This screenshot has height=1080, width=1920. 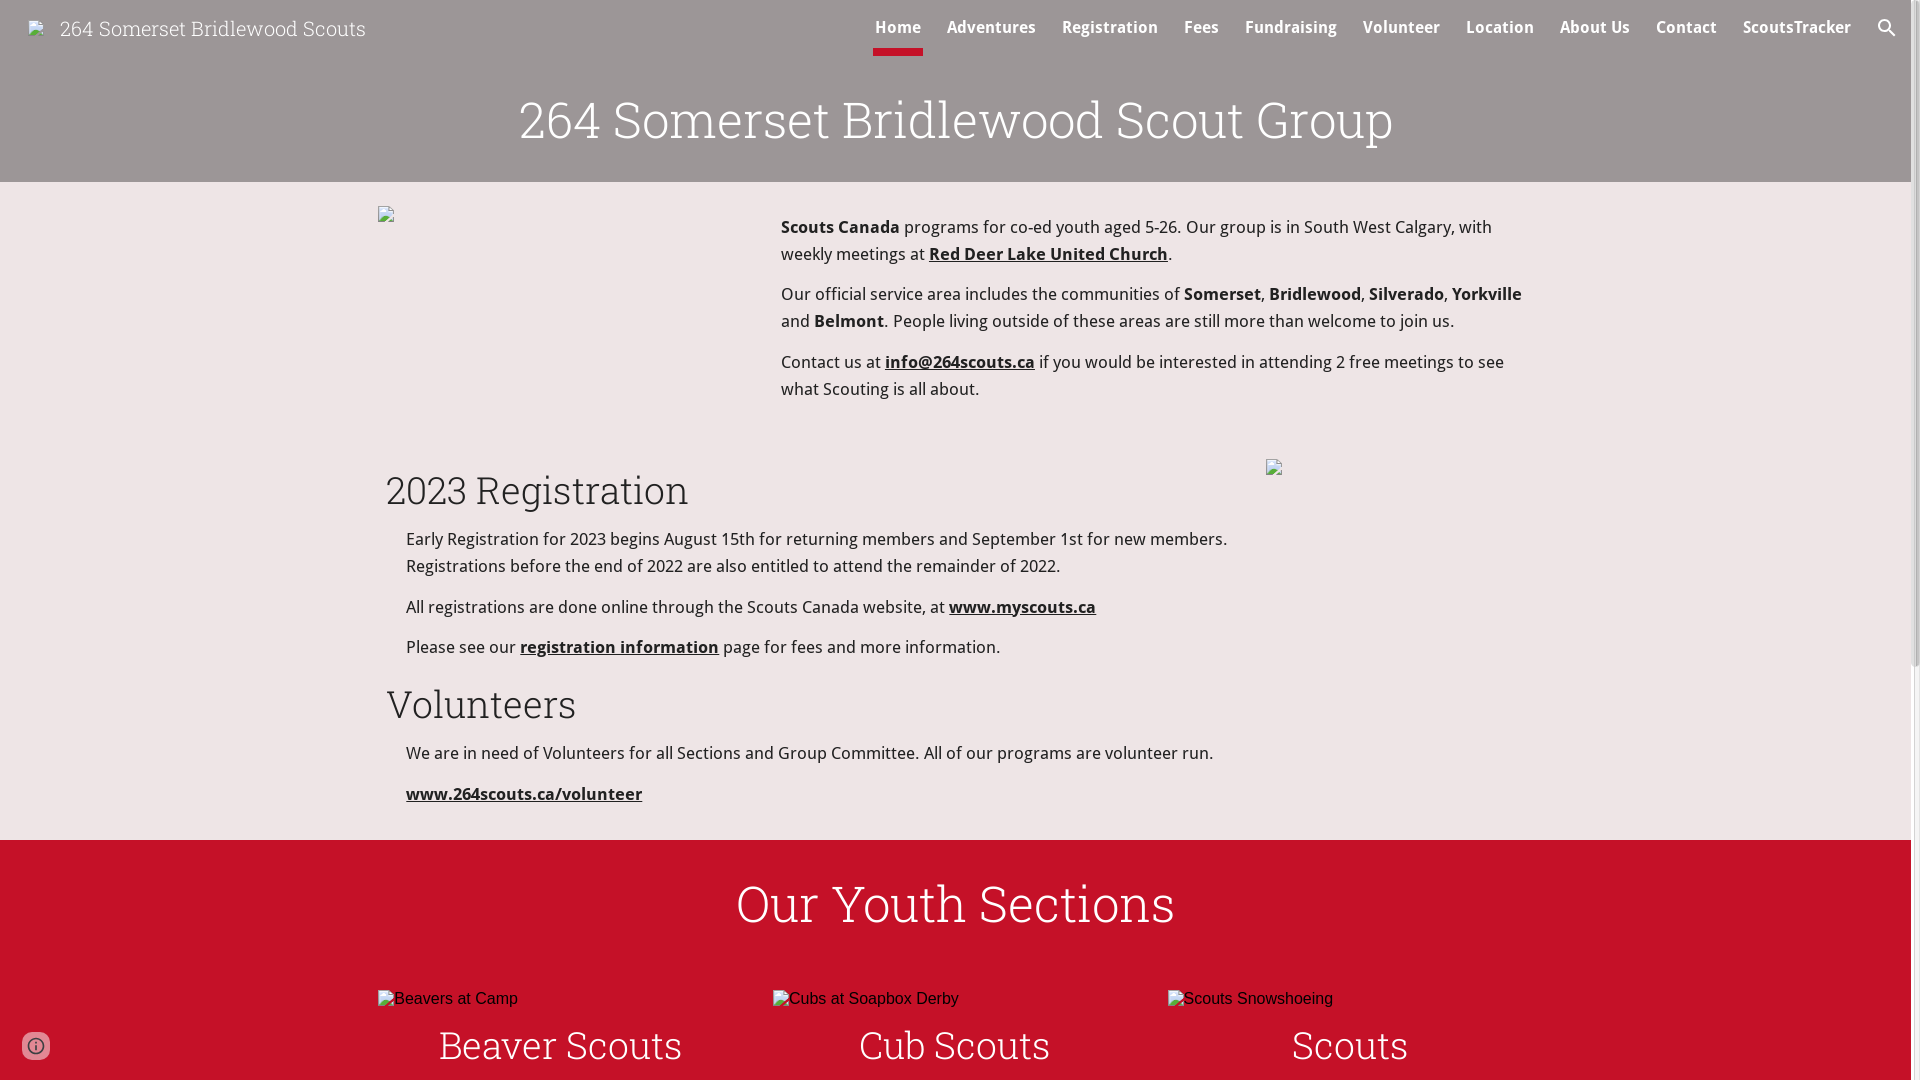 What do you see at coordinates (960, 362) in the screenshot?
I see `info@264scouts.ca` at bounding box center [960, 362].